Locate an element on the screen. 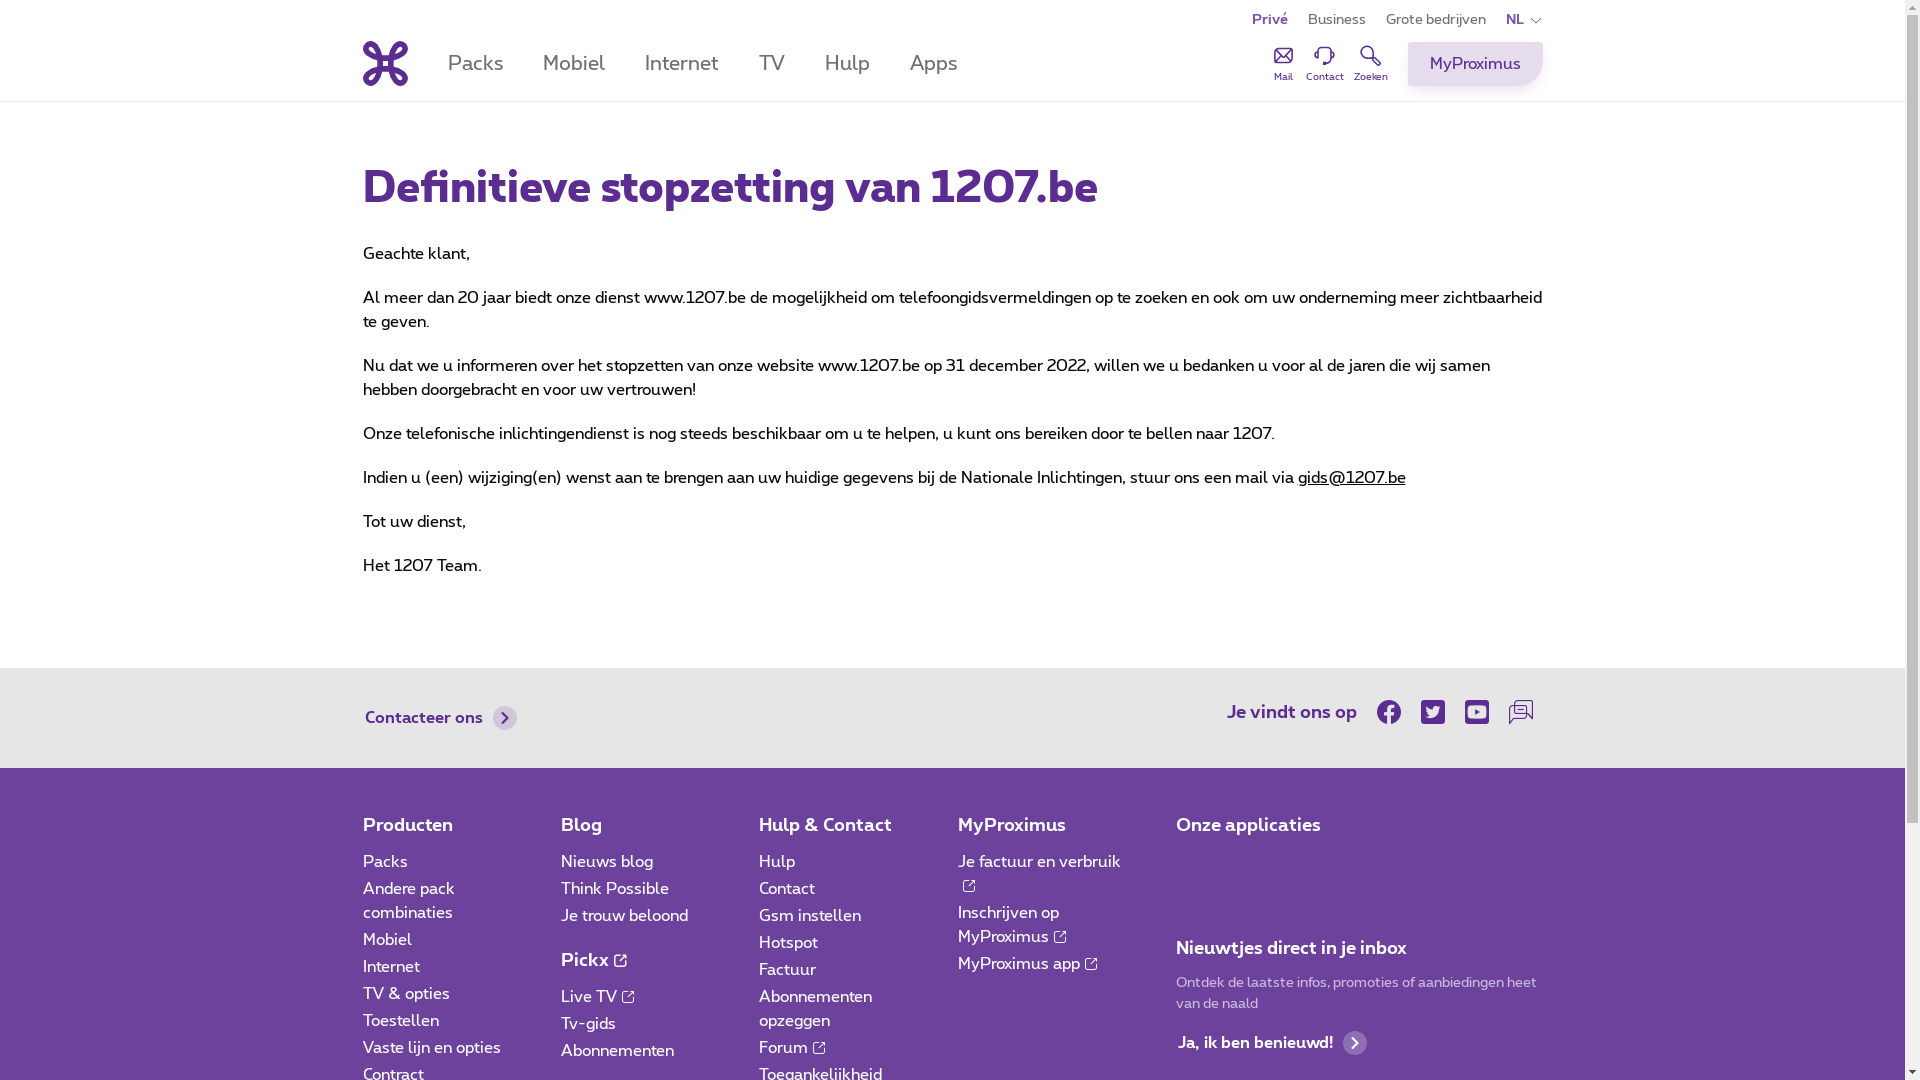 Image resolution: width=1920 pixels, height=1080 pixels. Packs is located at coordinates (476, 64).